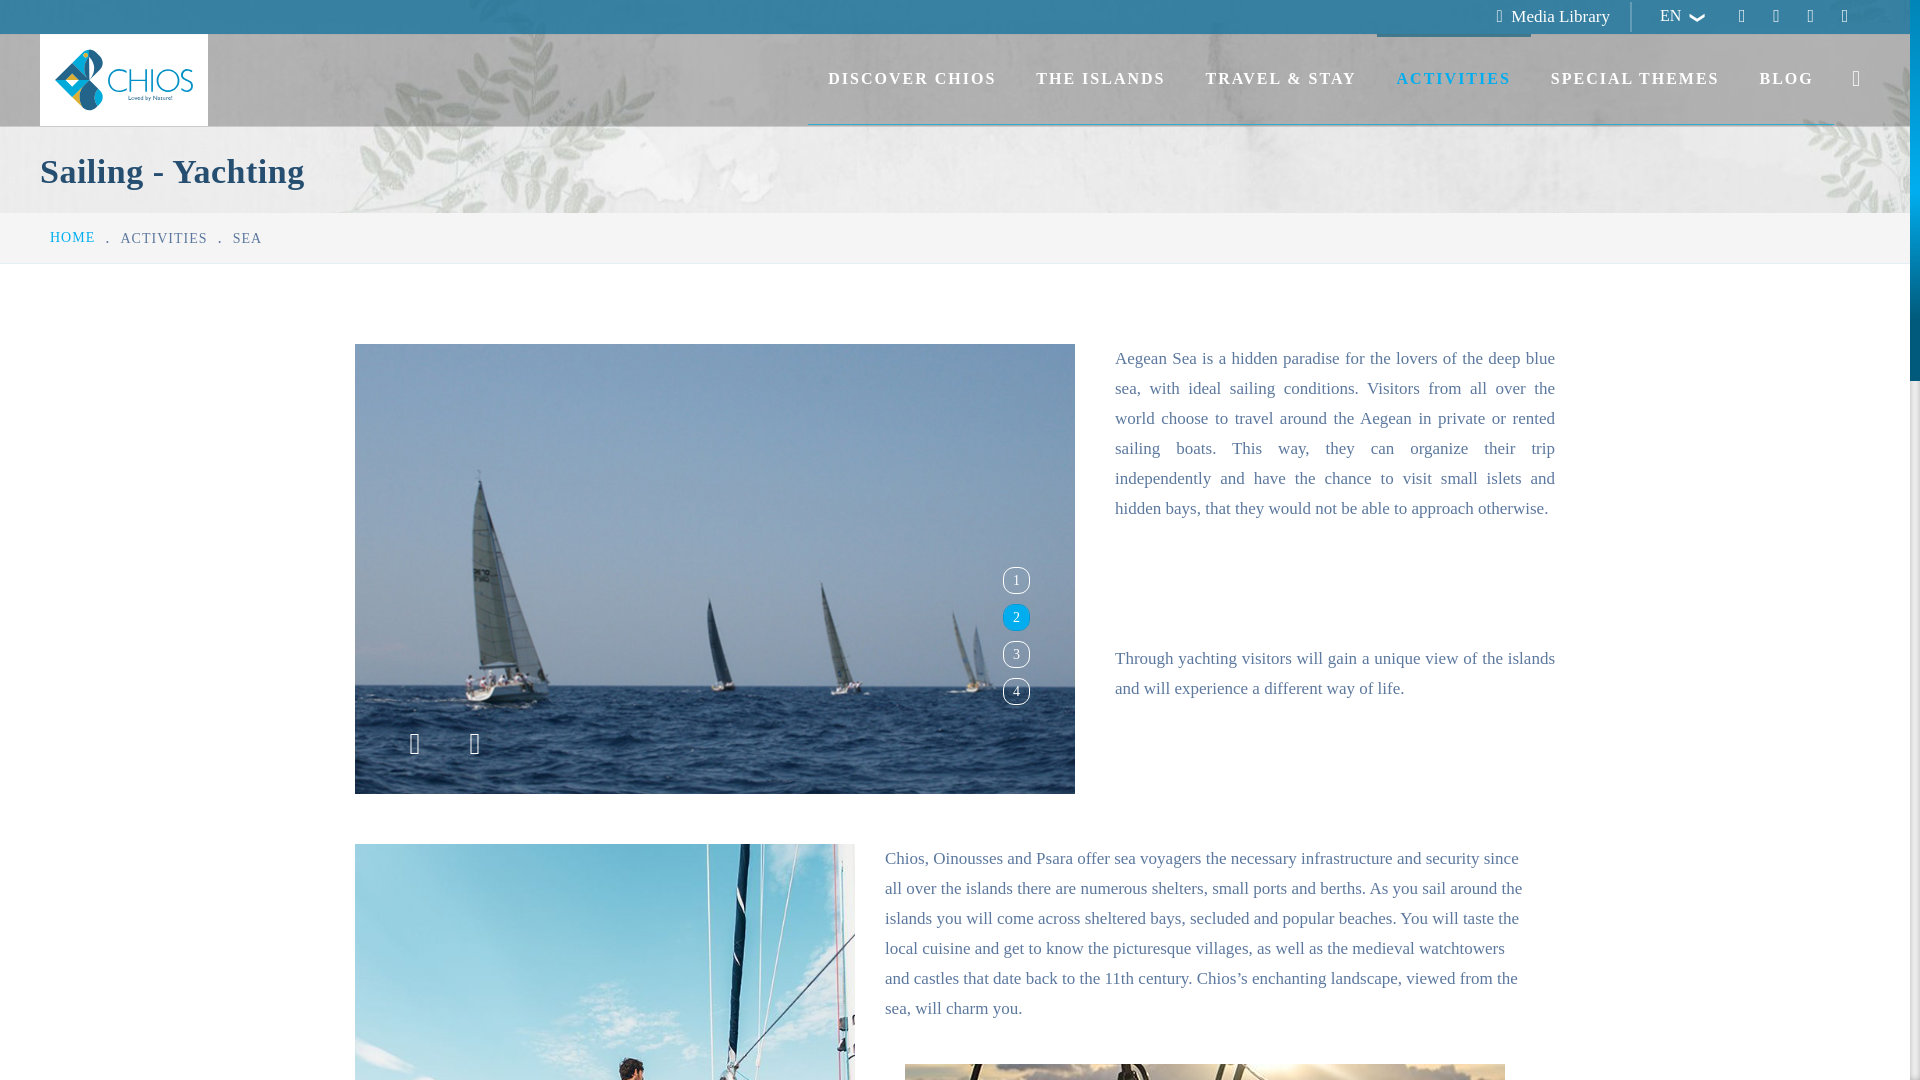 This screenshot has height=1080, width=1920. What do you see at coordinates (1678, 16) in the screenshot?
I see `EN` at bounding box center [1678, 16].